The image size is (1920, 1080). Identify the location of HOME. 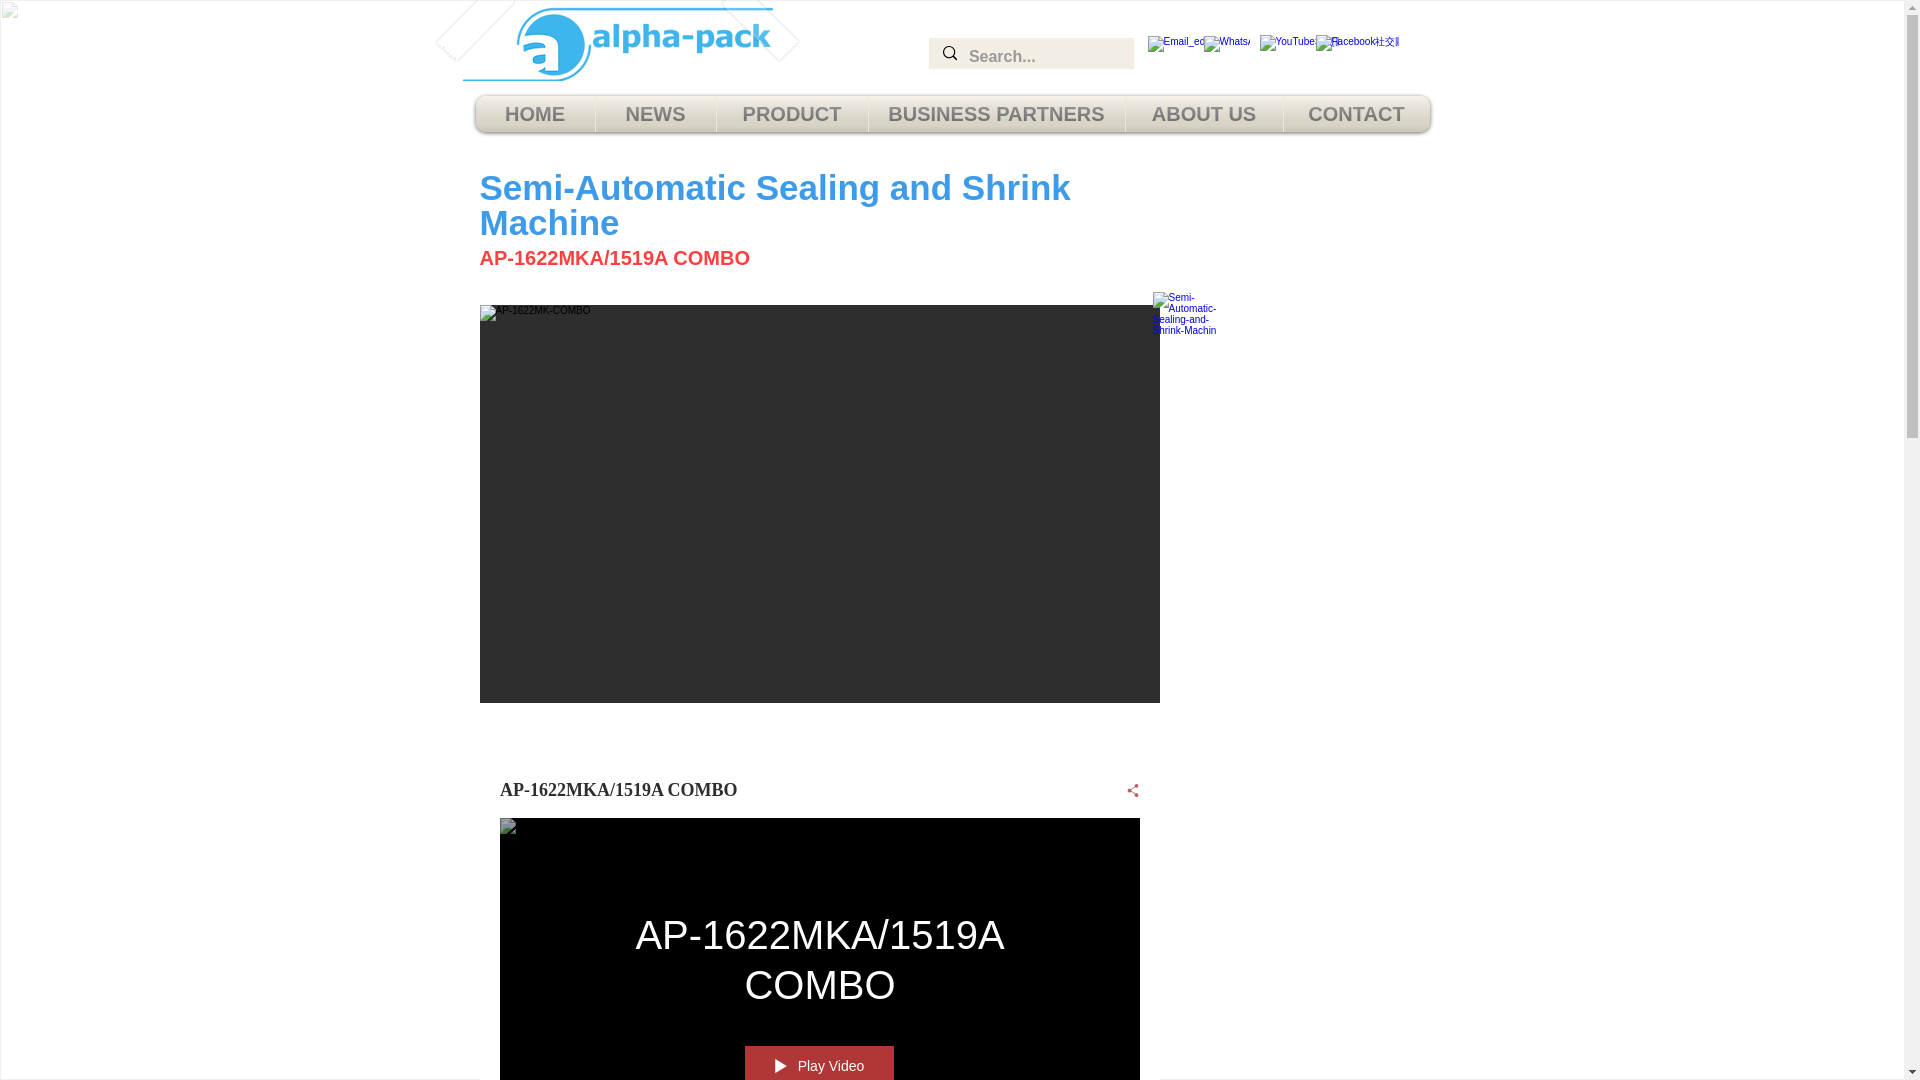
(536, 114).